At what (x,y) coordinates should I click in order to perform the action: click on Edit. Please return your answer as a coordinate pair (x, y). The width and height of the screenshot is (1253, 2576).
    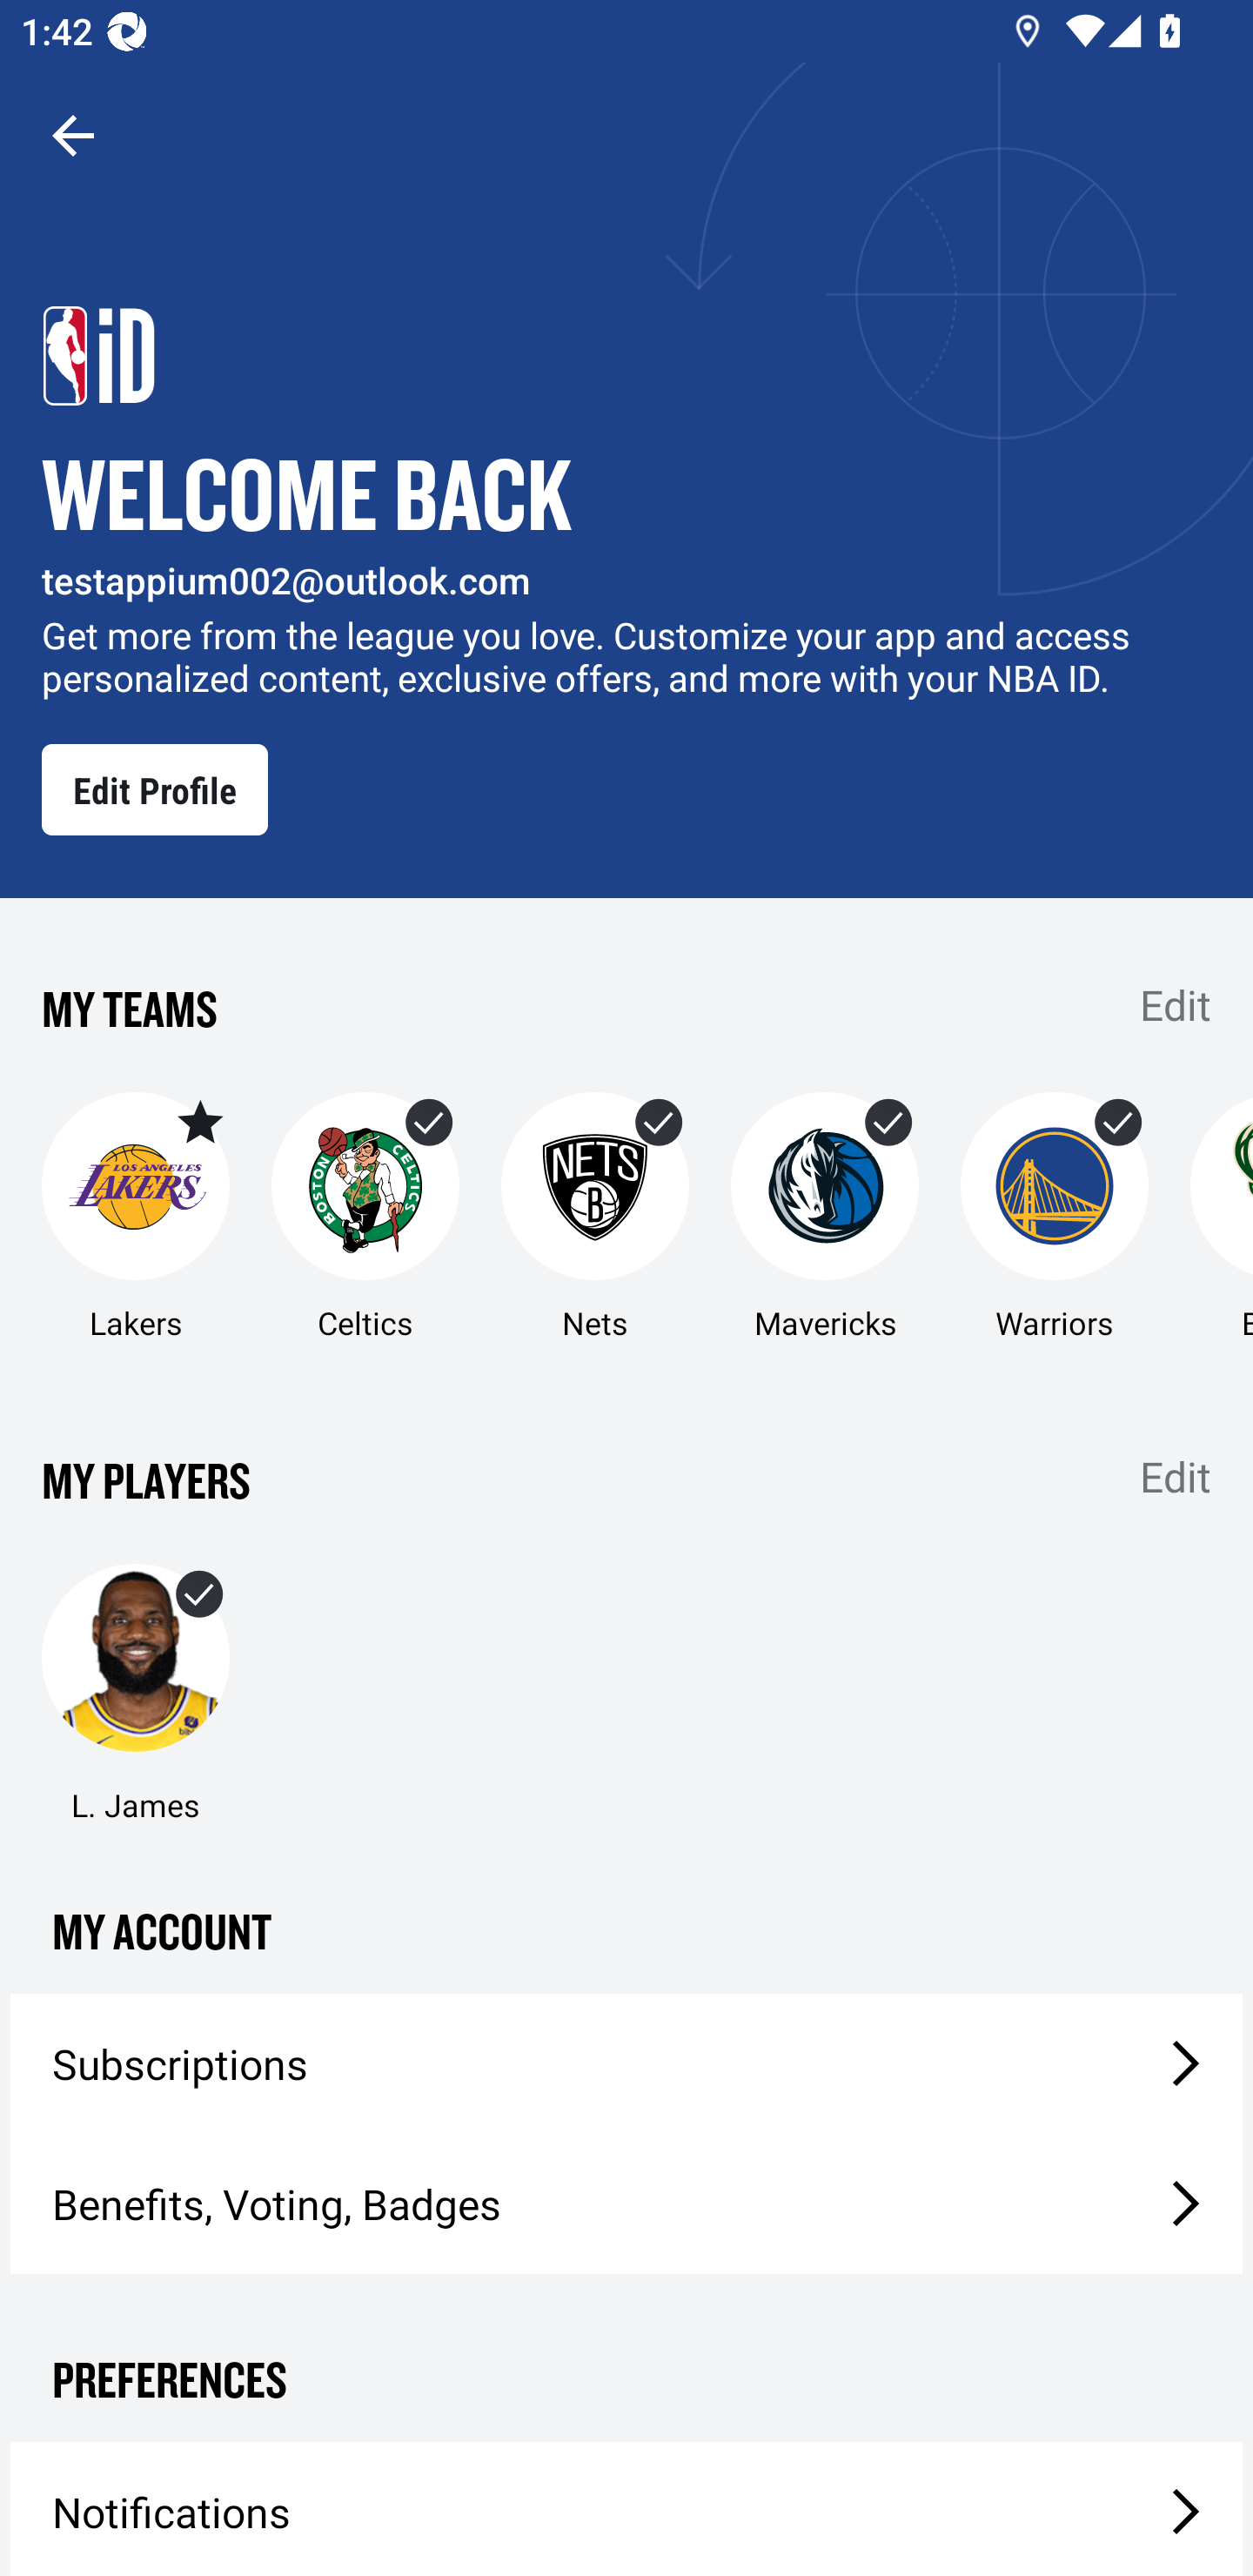
    Looking at the image, I should click on (1176, 1476).